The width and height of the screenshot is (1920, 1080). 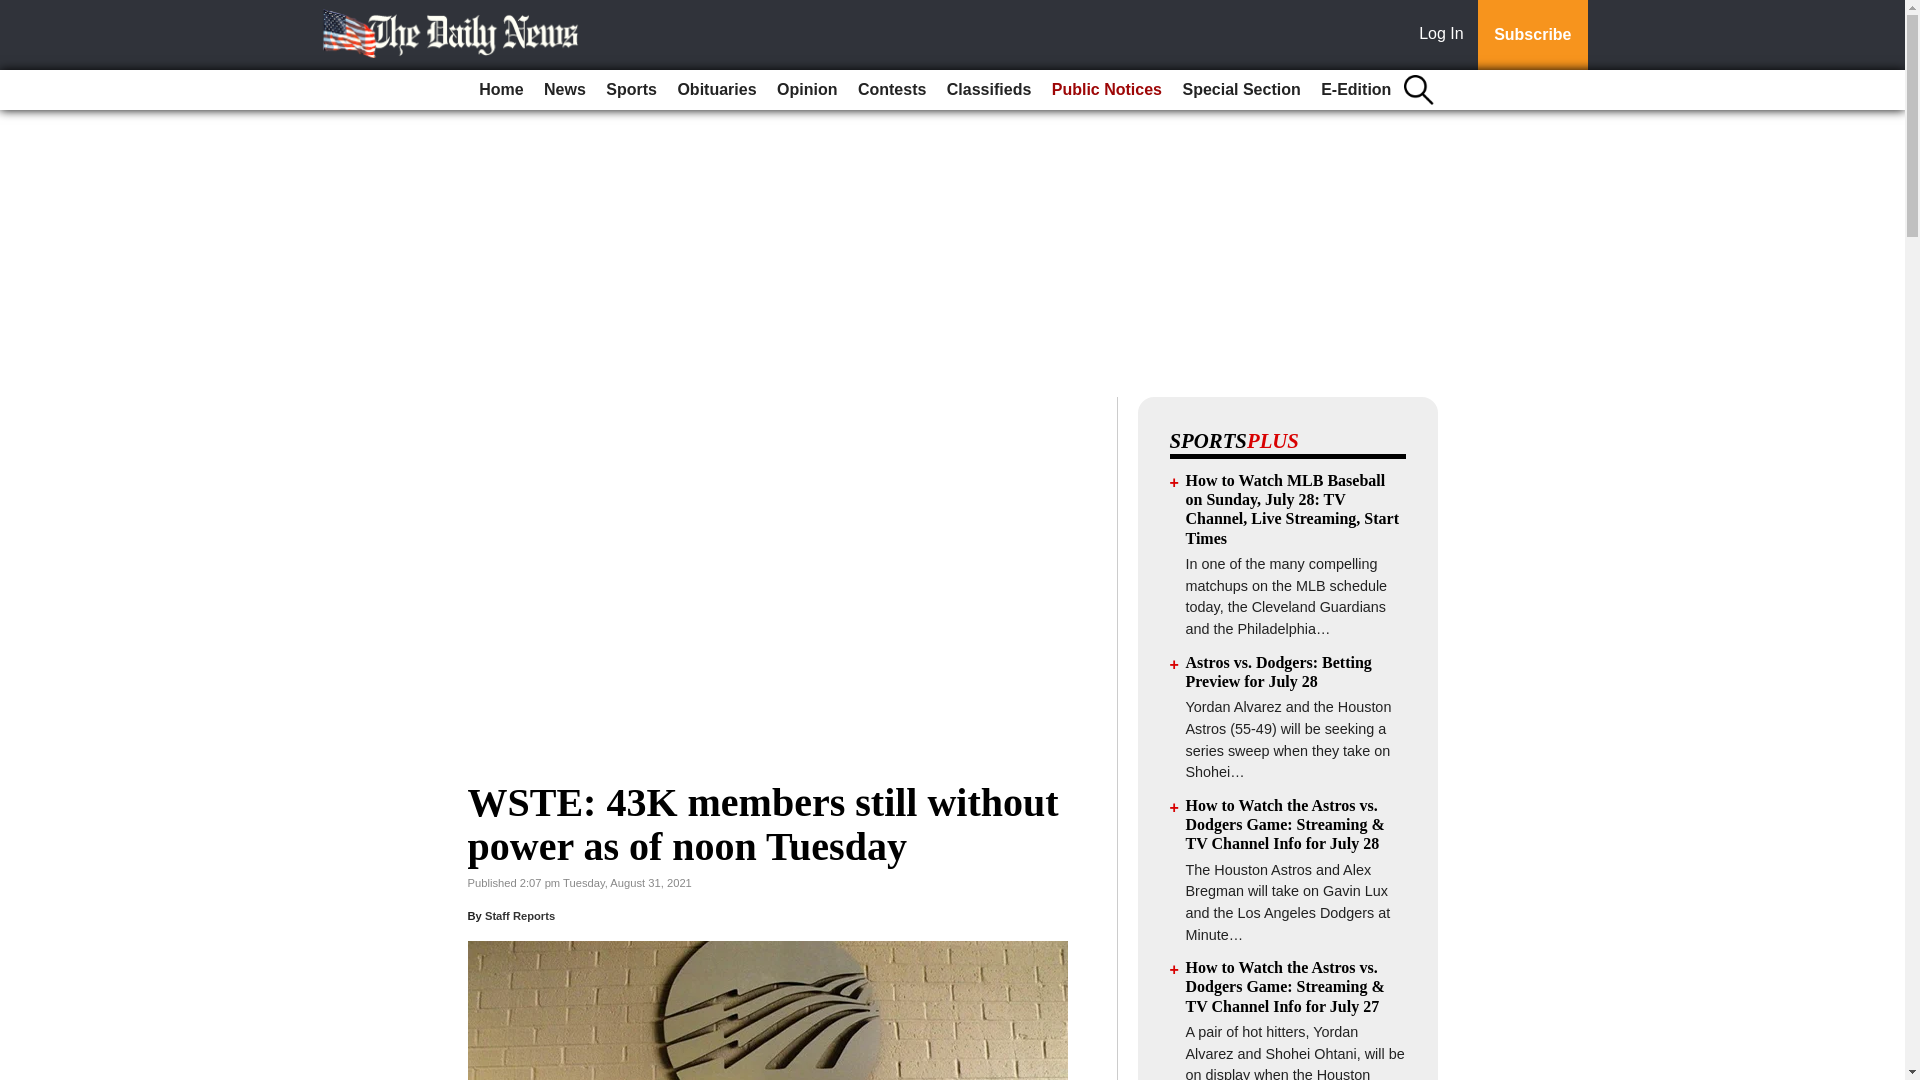 I want to click on News, so click(x=564, y=90).